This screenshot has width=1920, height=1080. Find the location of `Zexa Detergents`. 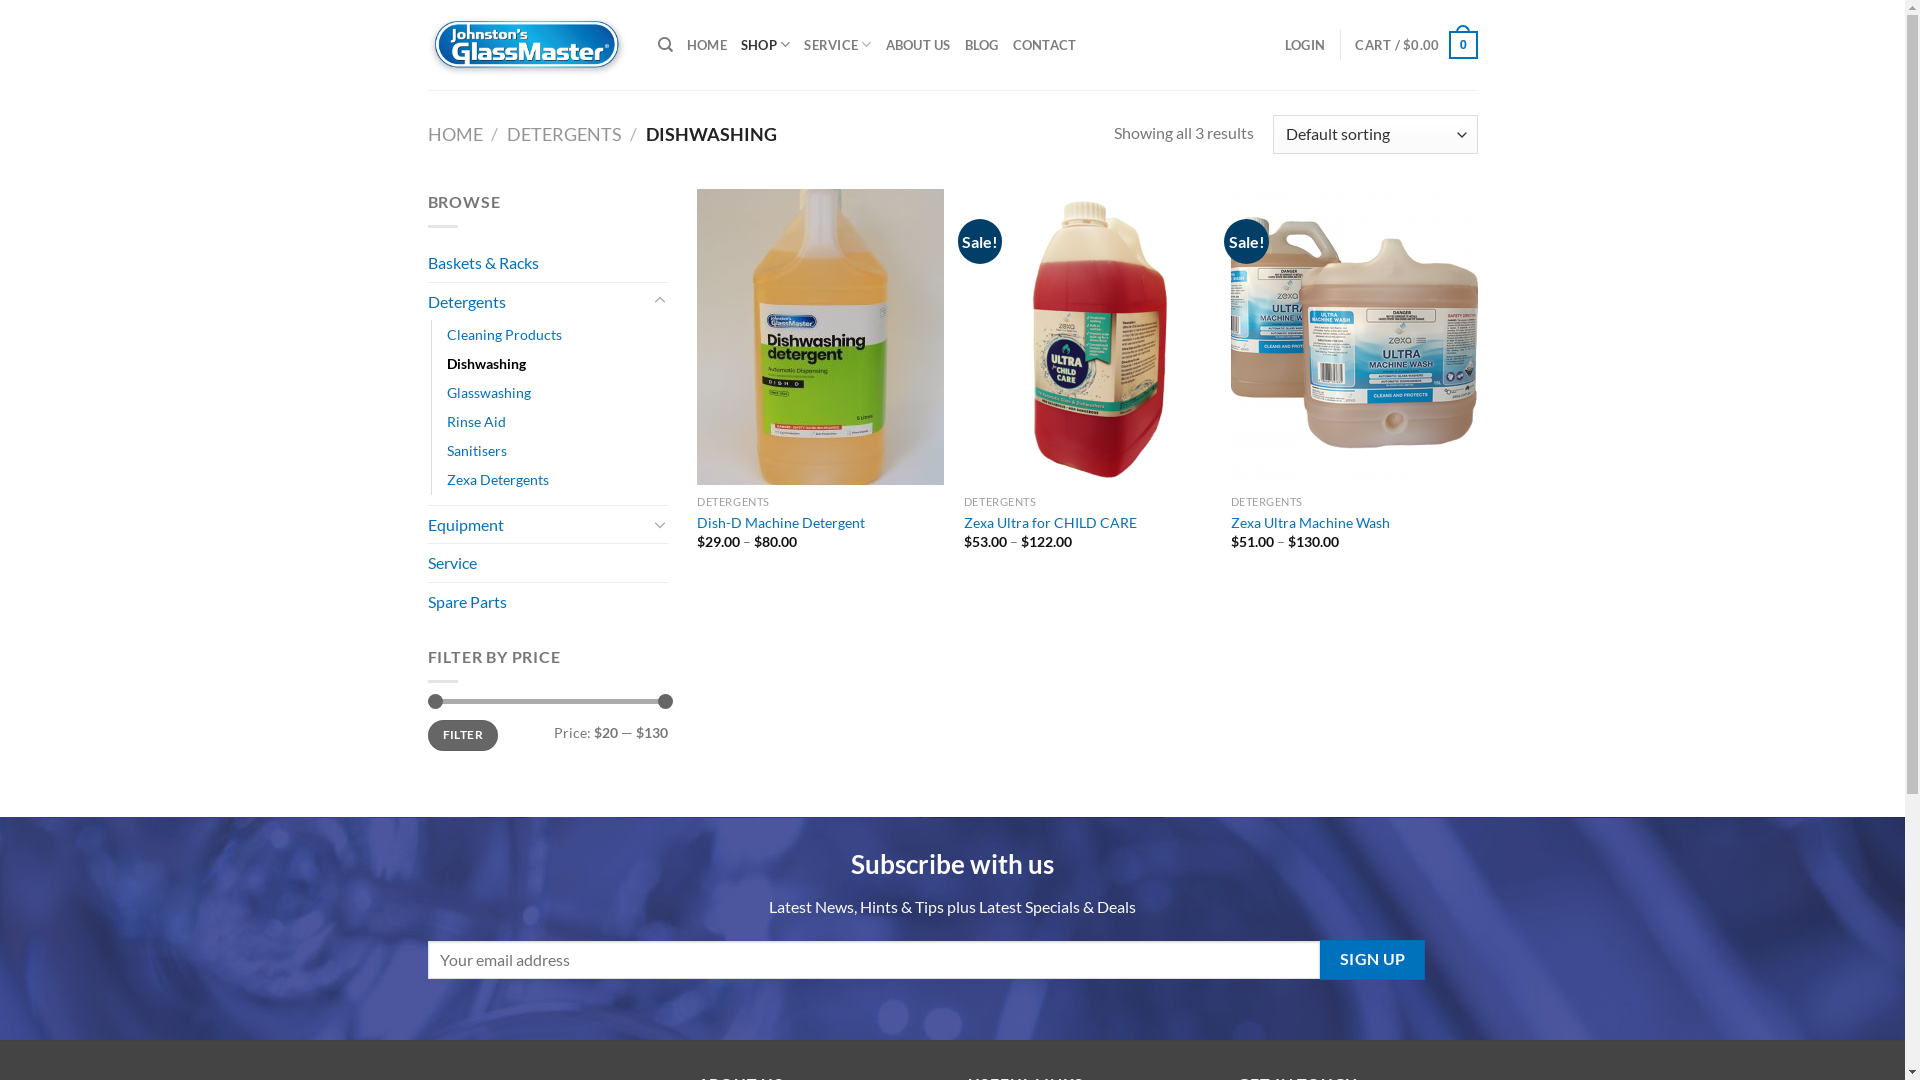

Zexa Detergents is located at coordinates (497, 480).